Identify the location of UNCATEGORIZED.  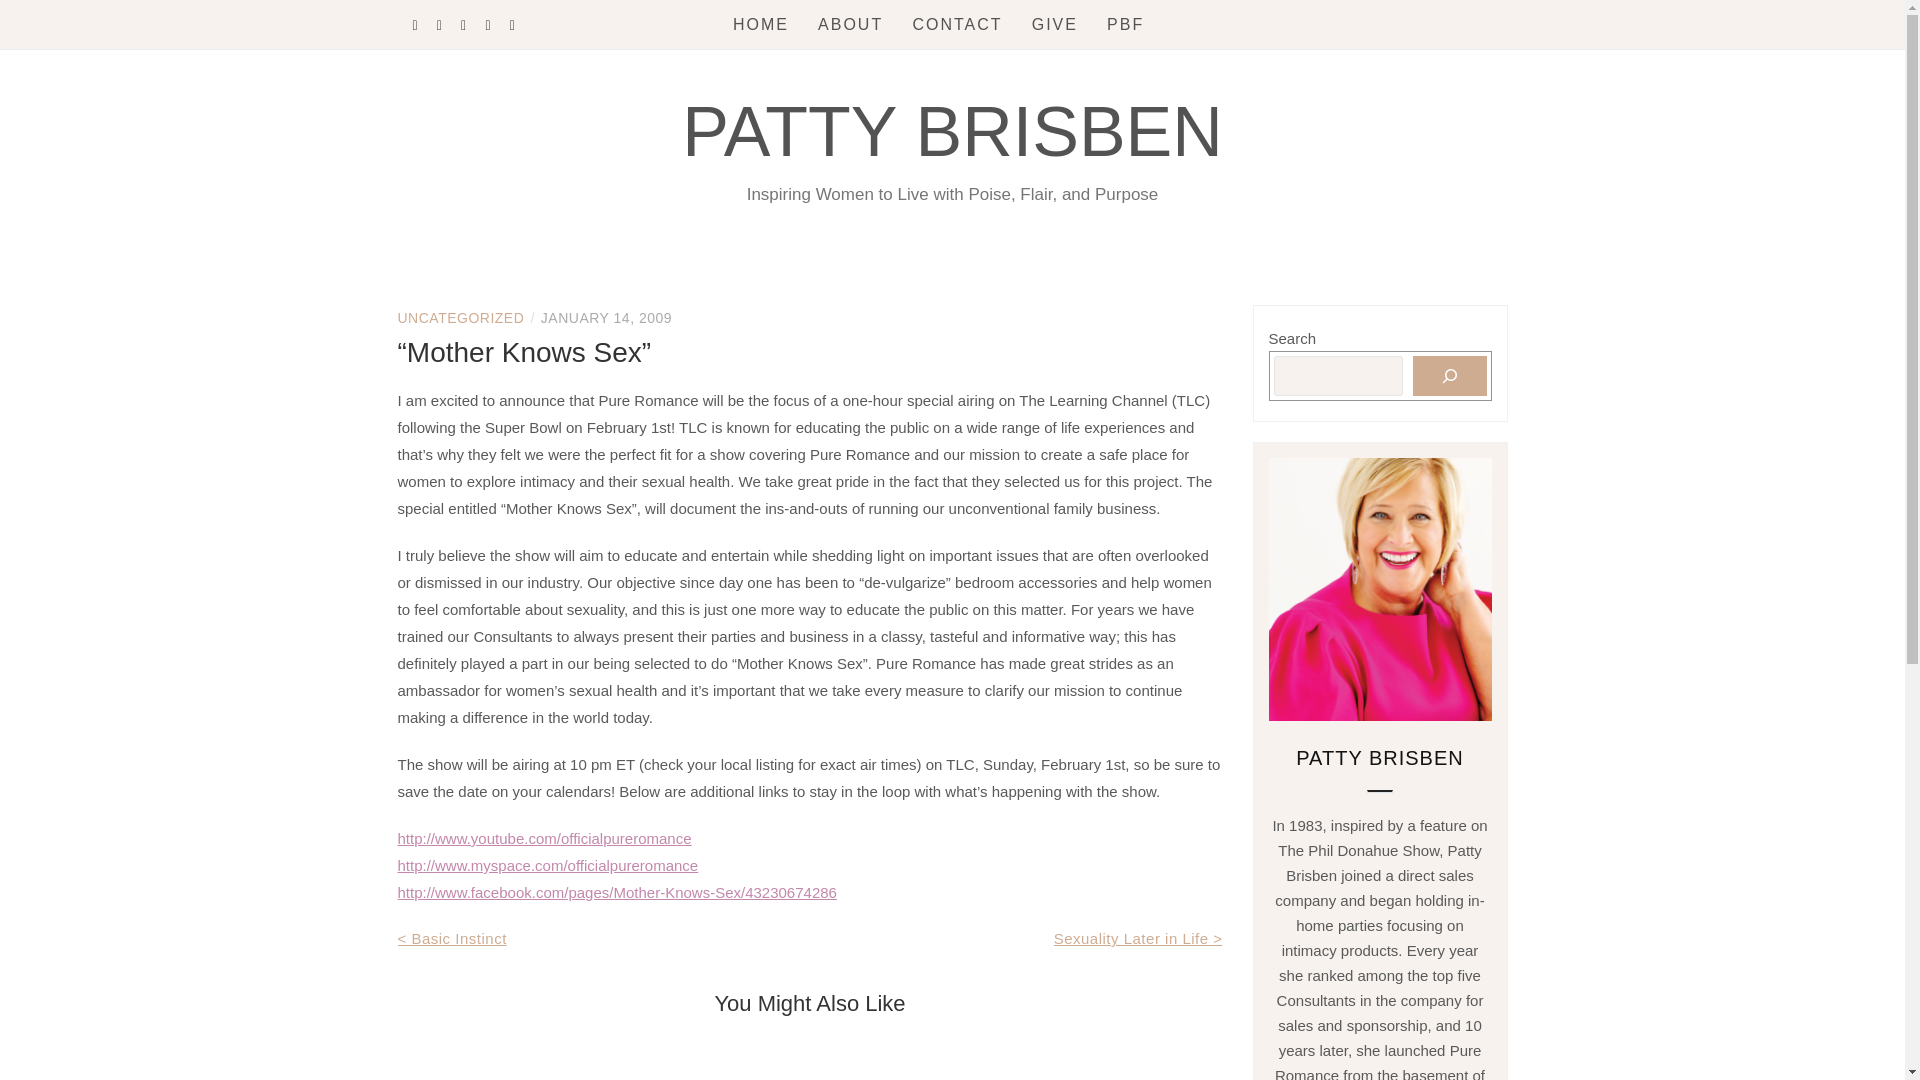
(460, 318).